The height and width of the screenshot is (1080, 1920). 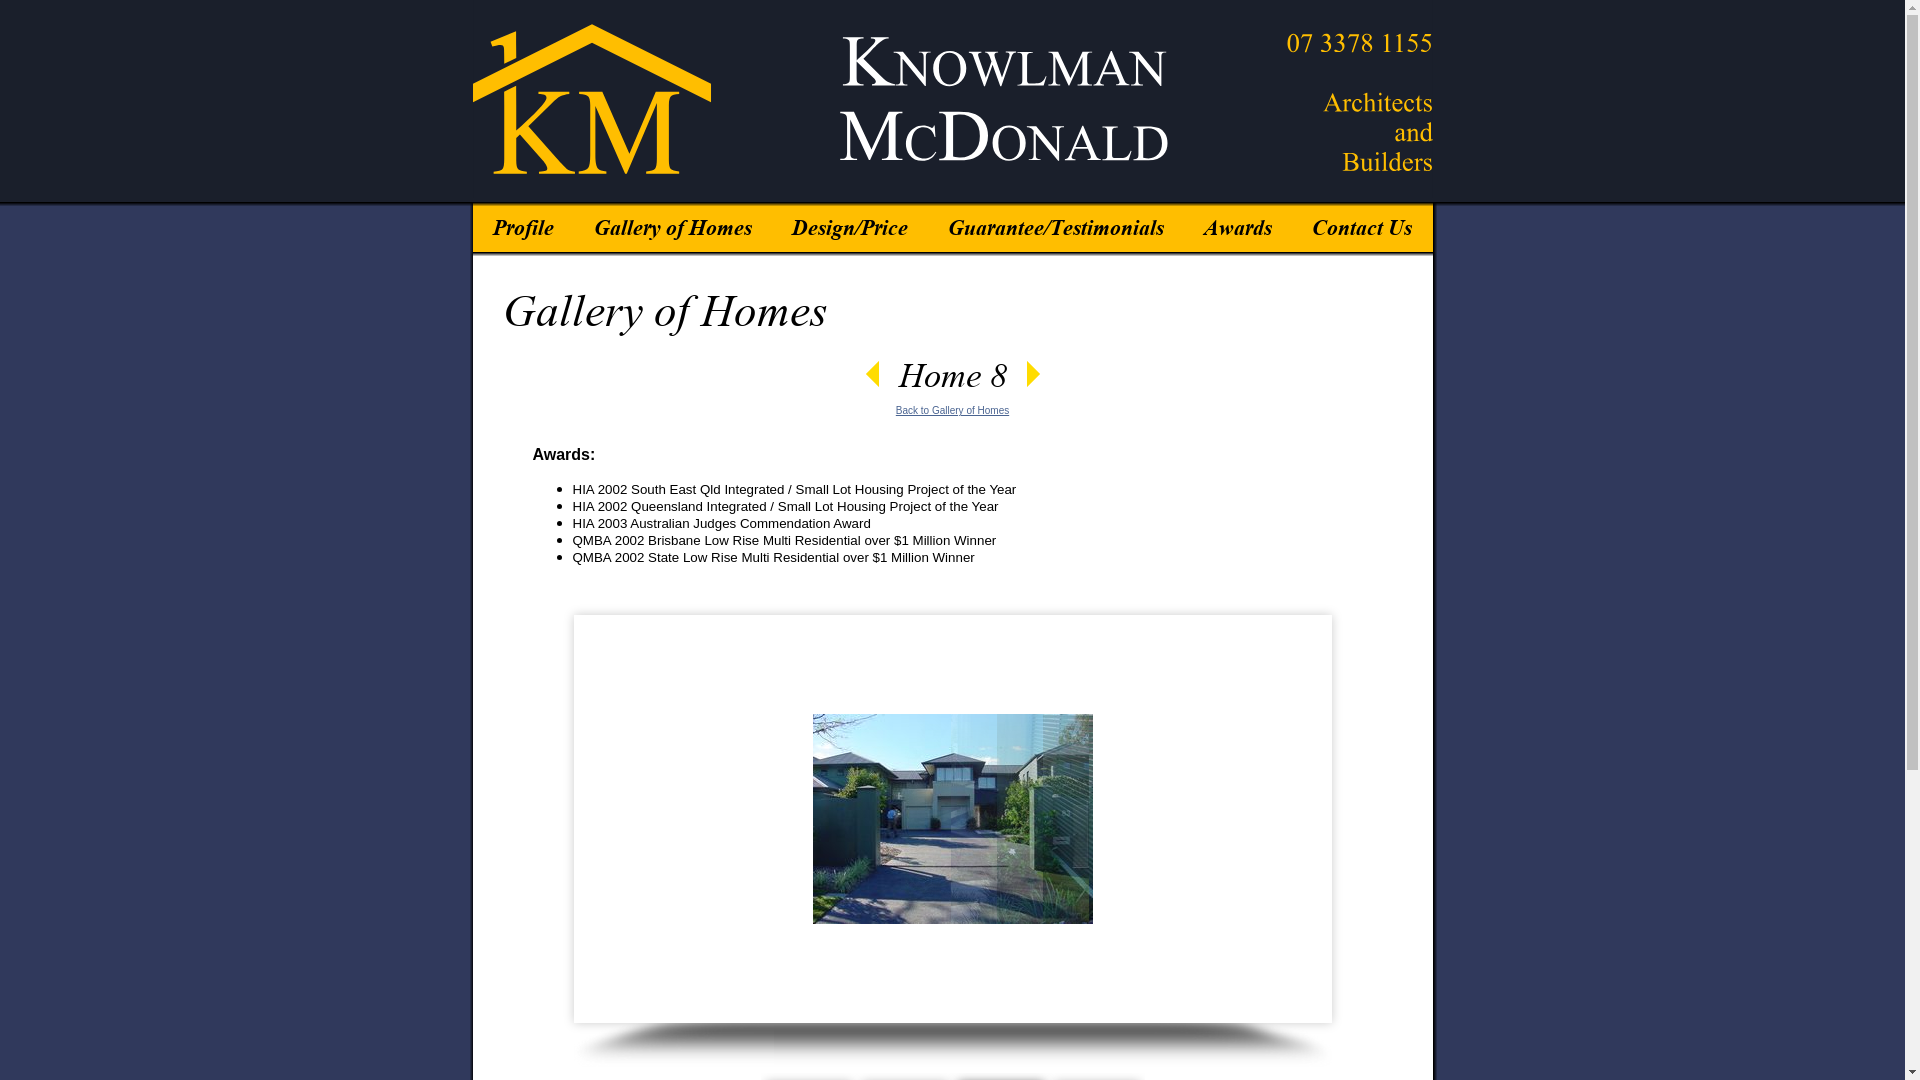 What do you see at coordinates (1362, 221) in the screenshot?
I see `Contact Us` at bounding box center [1362, 221].